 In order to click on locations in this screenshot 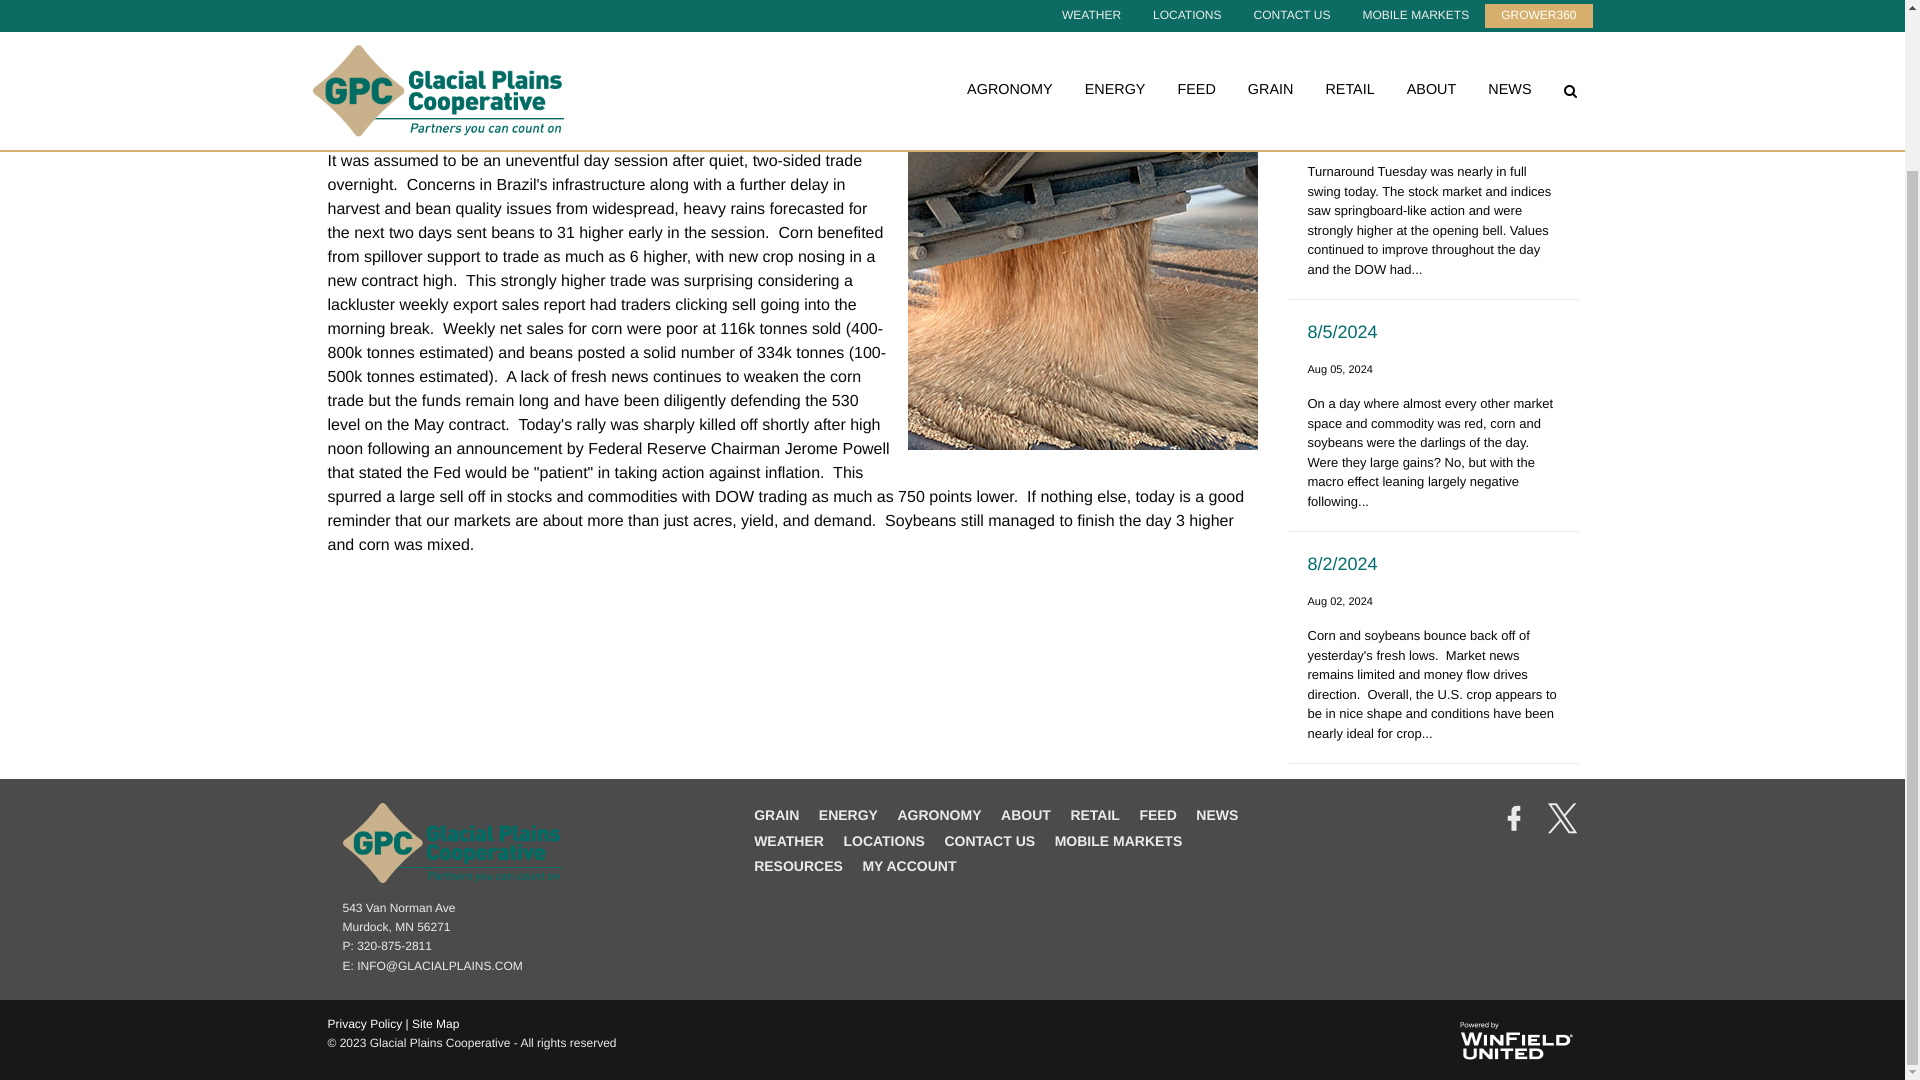, I will do `click(882, 840)`.